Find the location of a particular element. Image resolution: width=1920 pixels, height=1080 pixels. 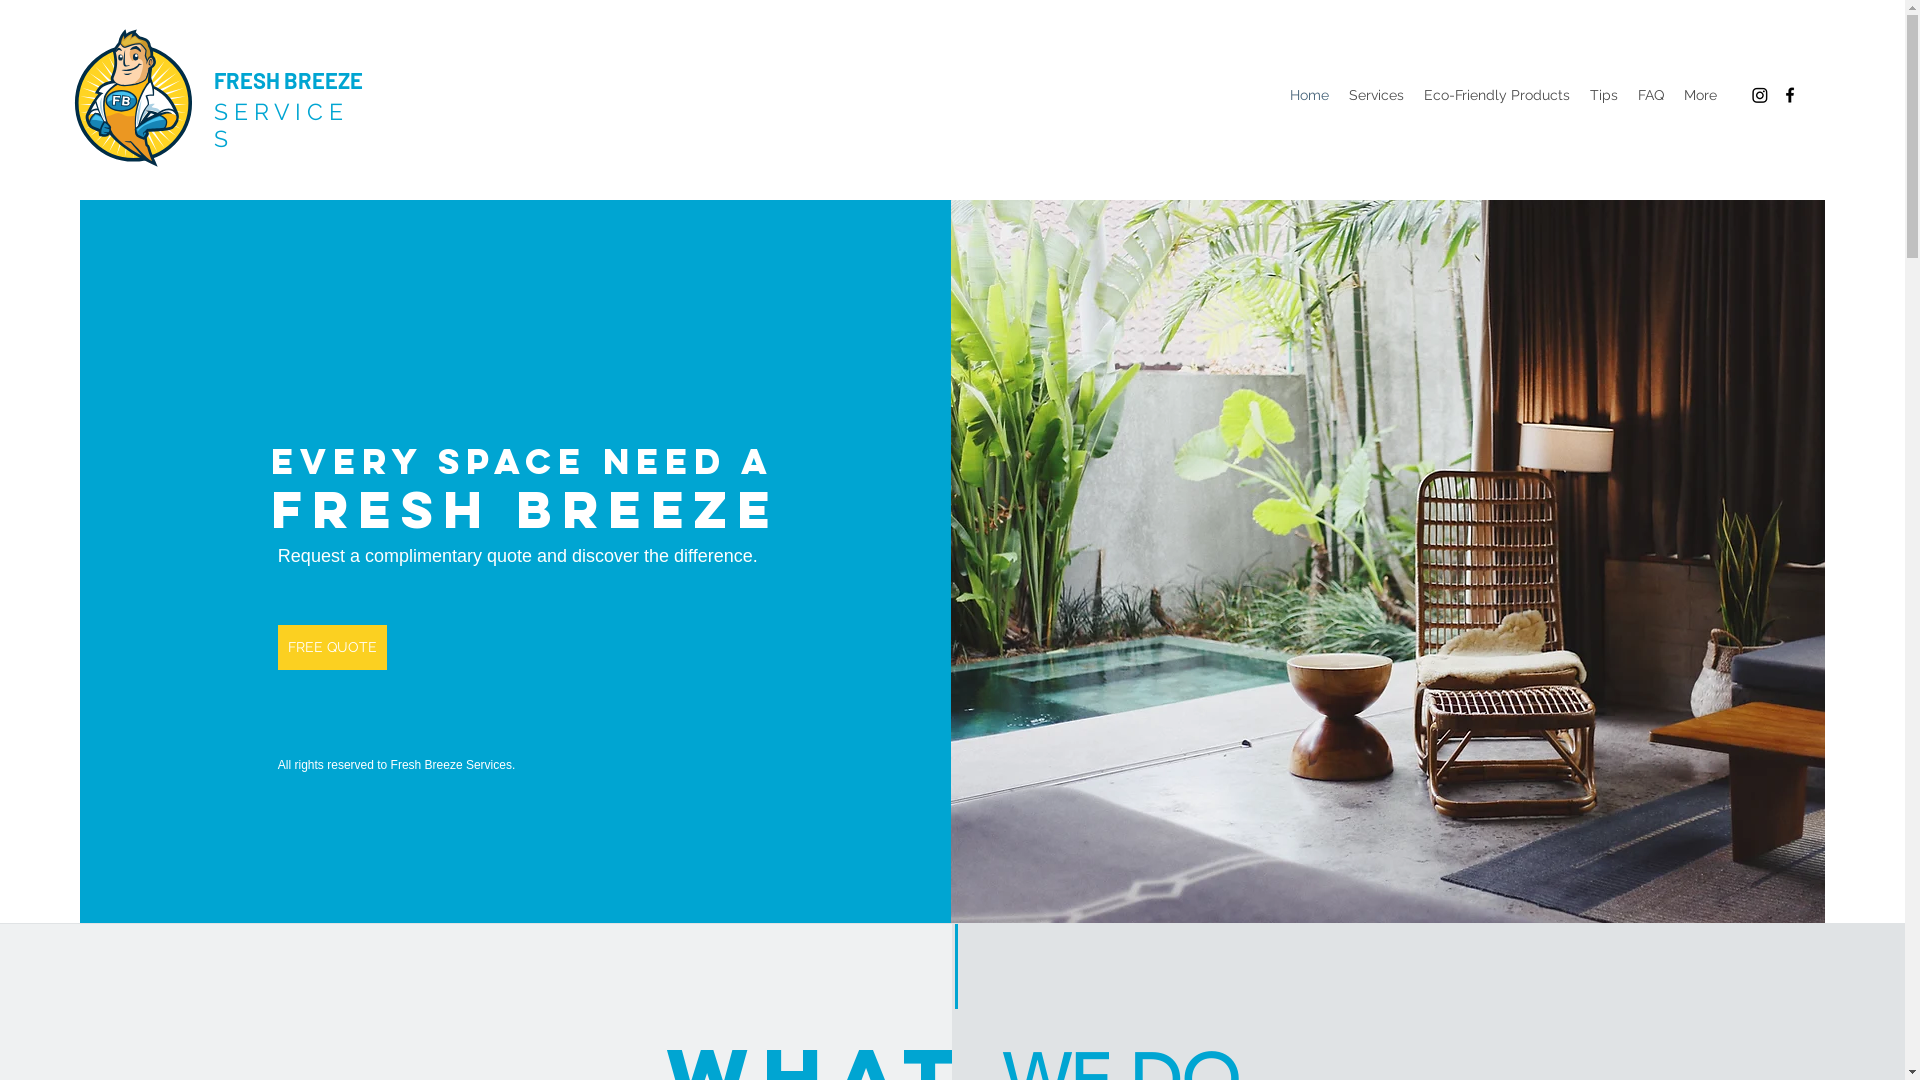

Services is located at coordinates (1376, 95).